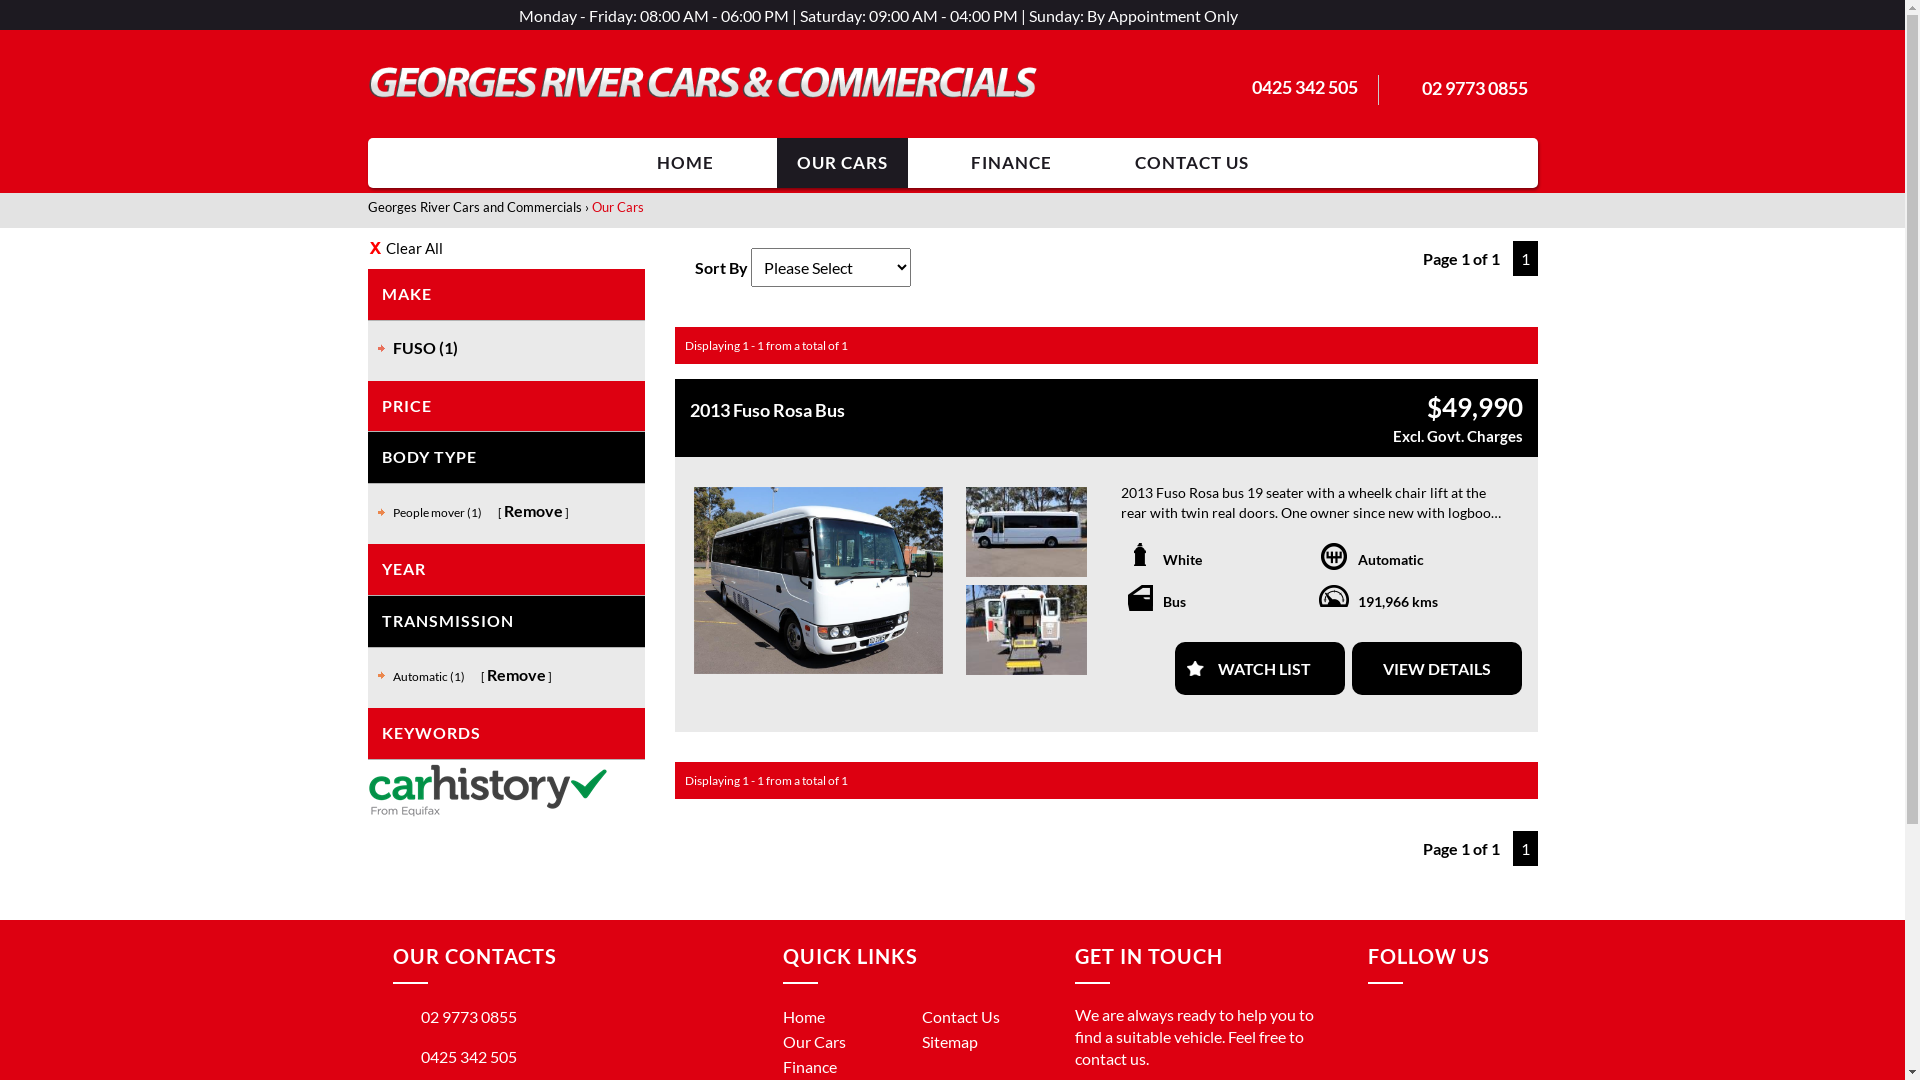  What do you see at coordinates (950, 1042) in the screenshot?
I see `Sitemap` at bounding box center [950, 1042].